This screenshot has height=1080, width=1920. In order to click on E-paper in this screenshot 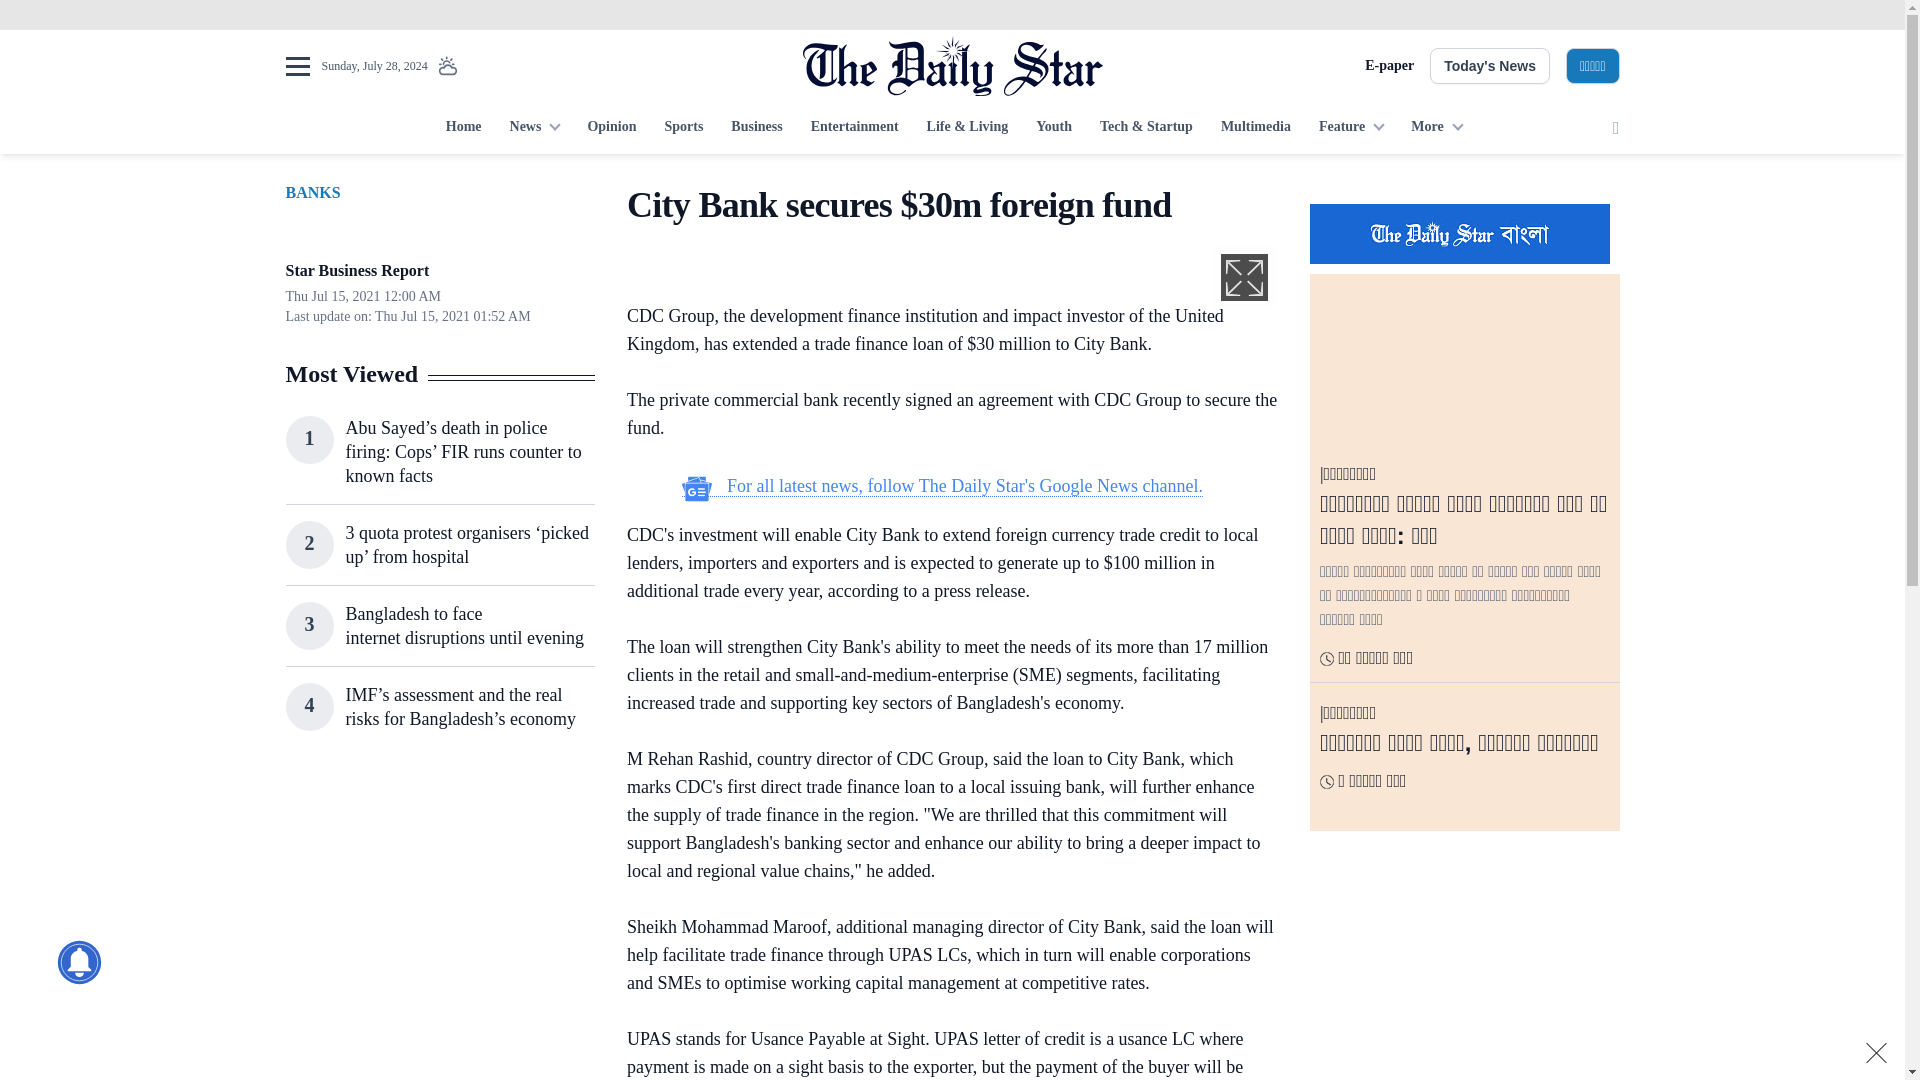, I will do `click(1389, 66)`.